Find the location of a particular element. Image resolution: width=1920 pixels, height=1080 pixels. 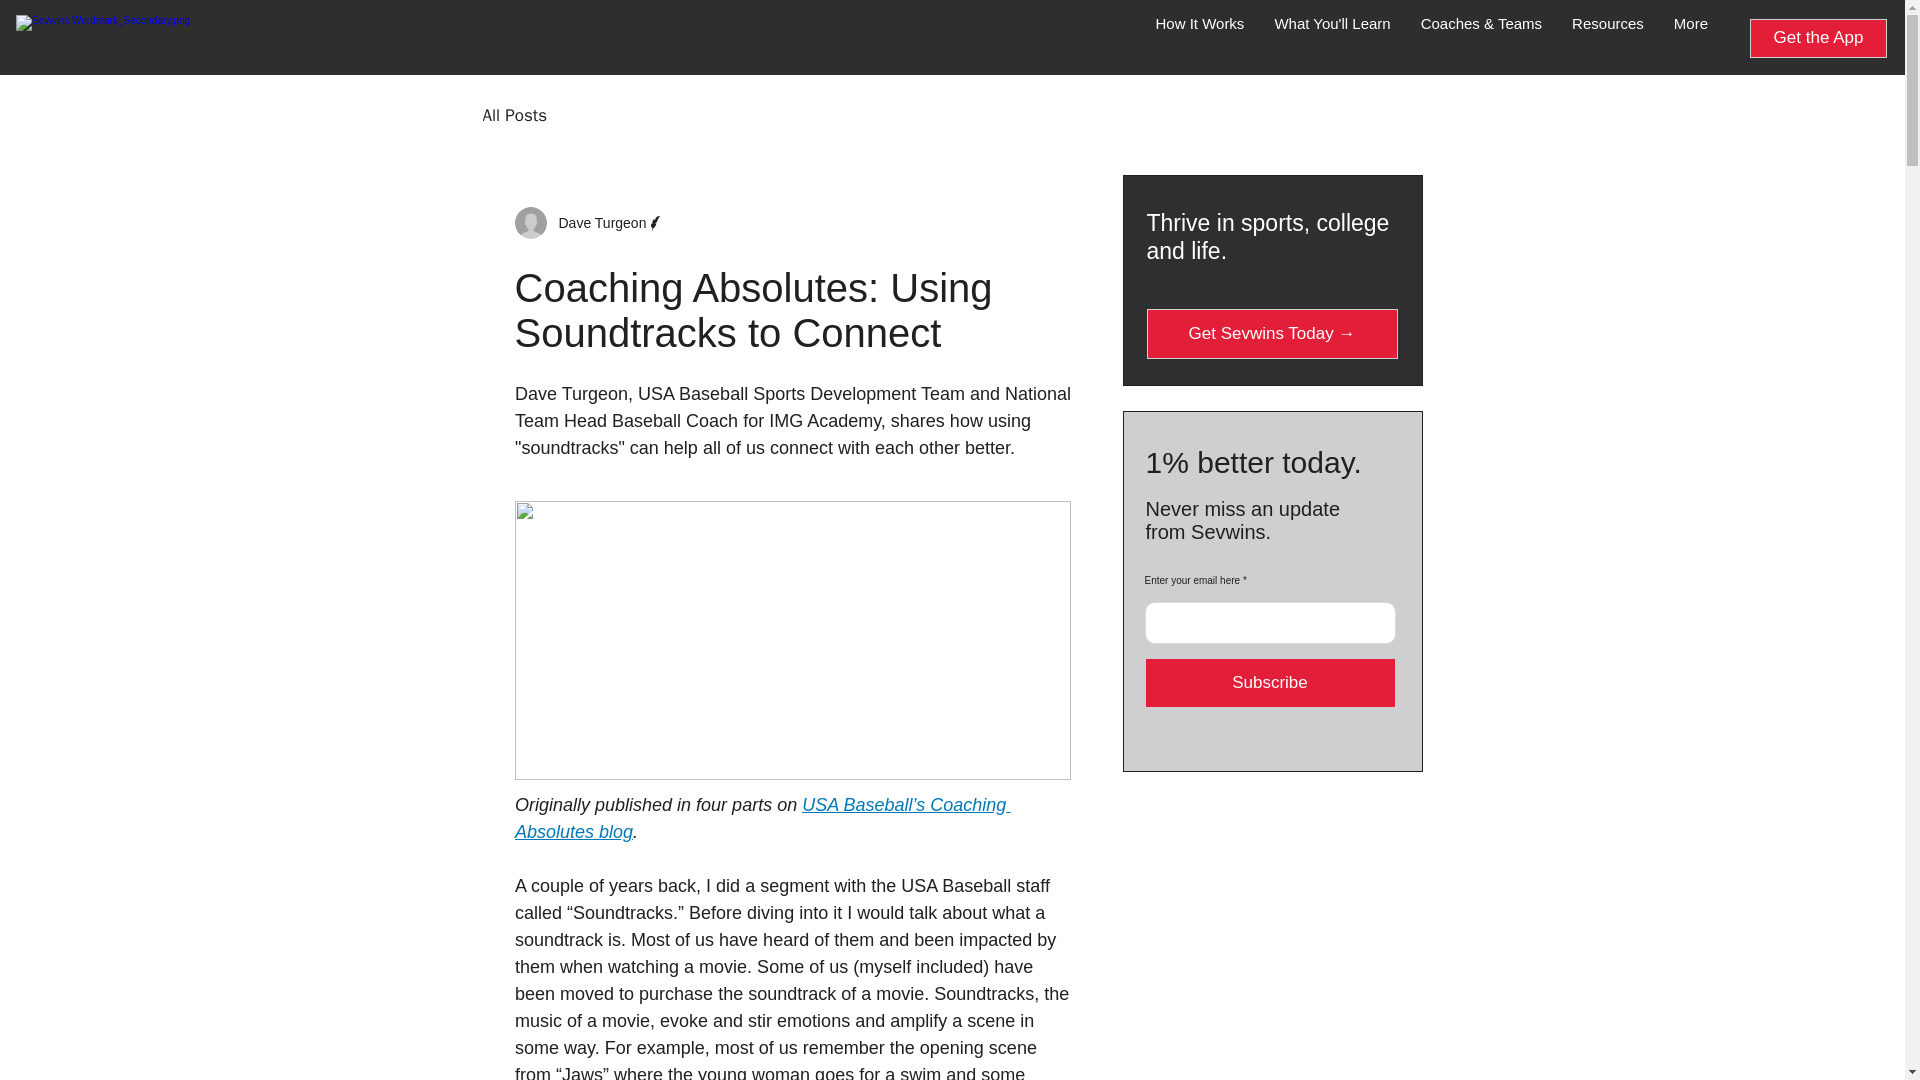

Subscribe is located at coordinates (1270, 682).